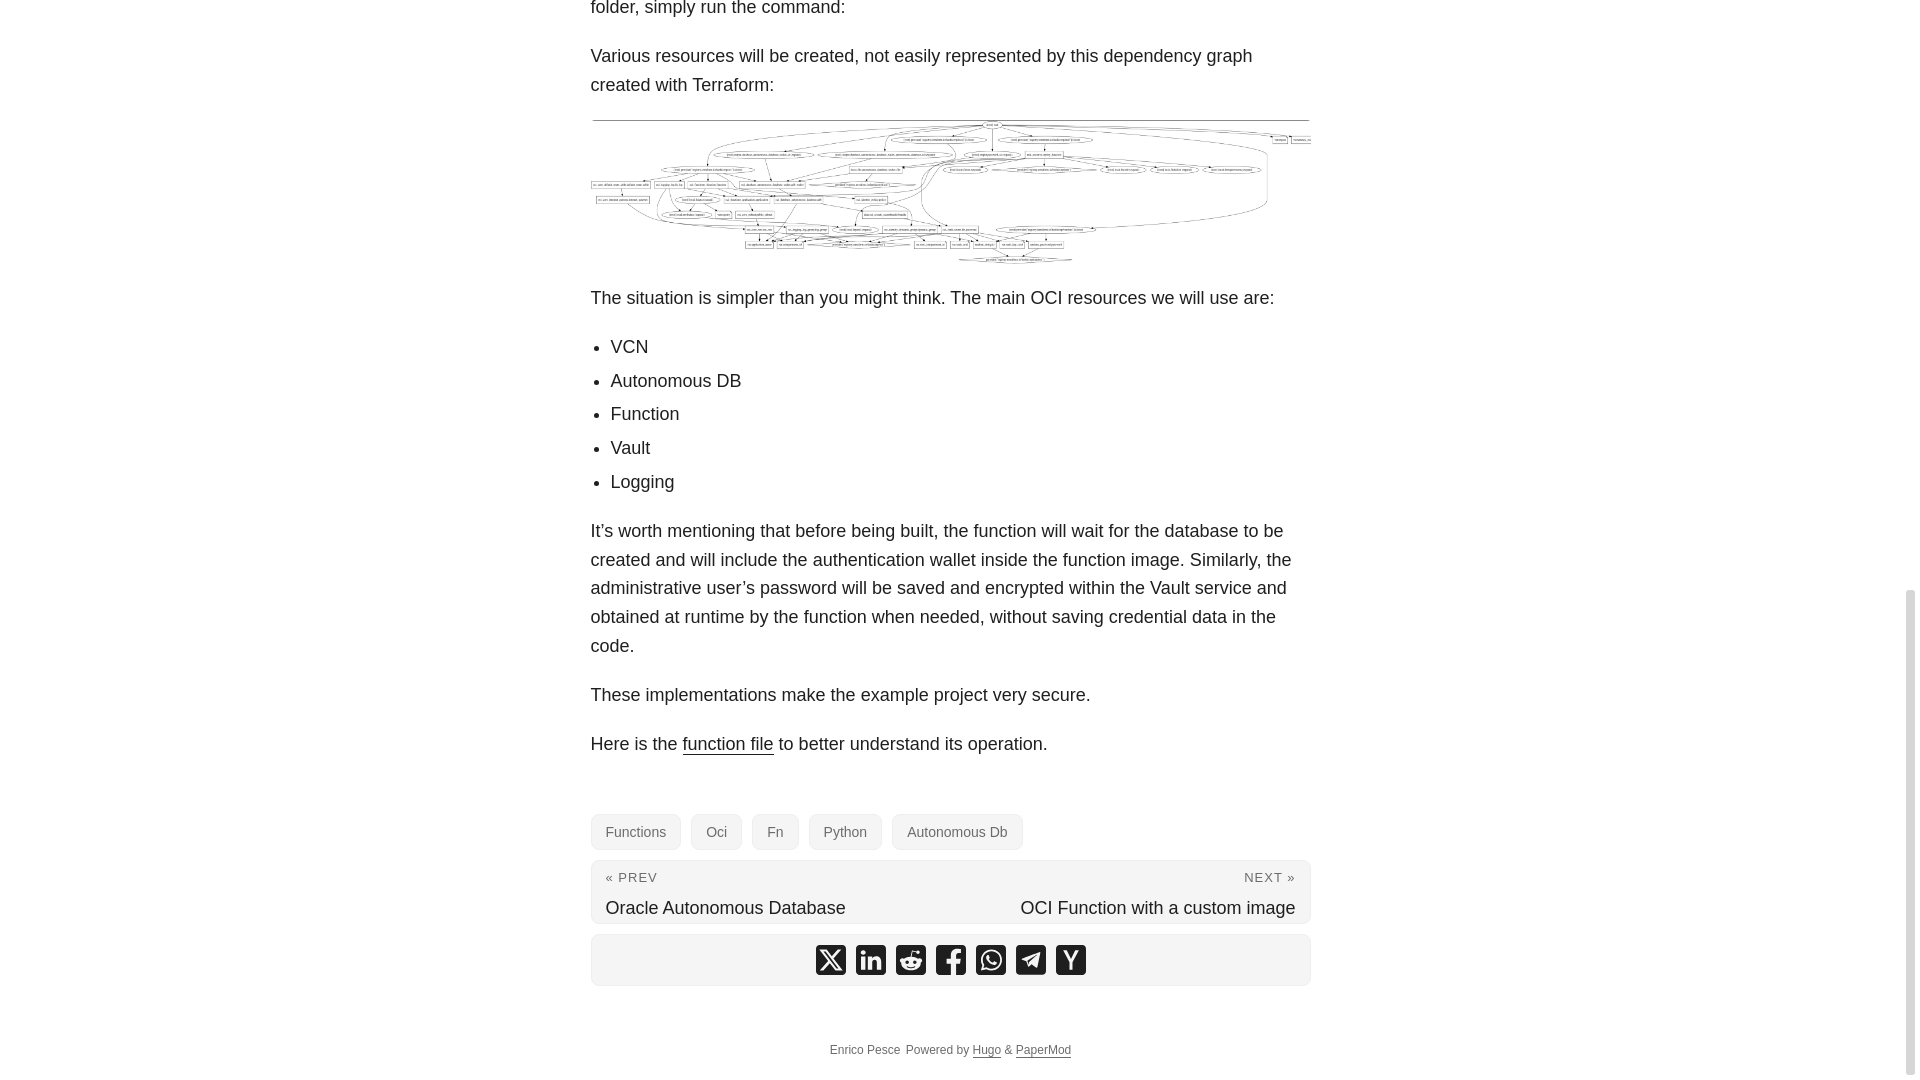  What do you see at coordinates (716, 832) in the screenshot?
I see `Oci` at bounding box center [716, 832].